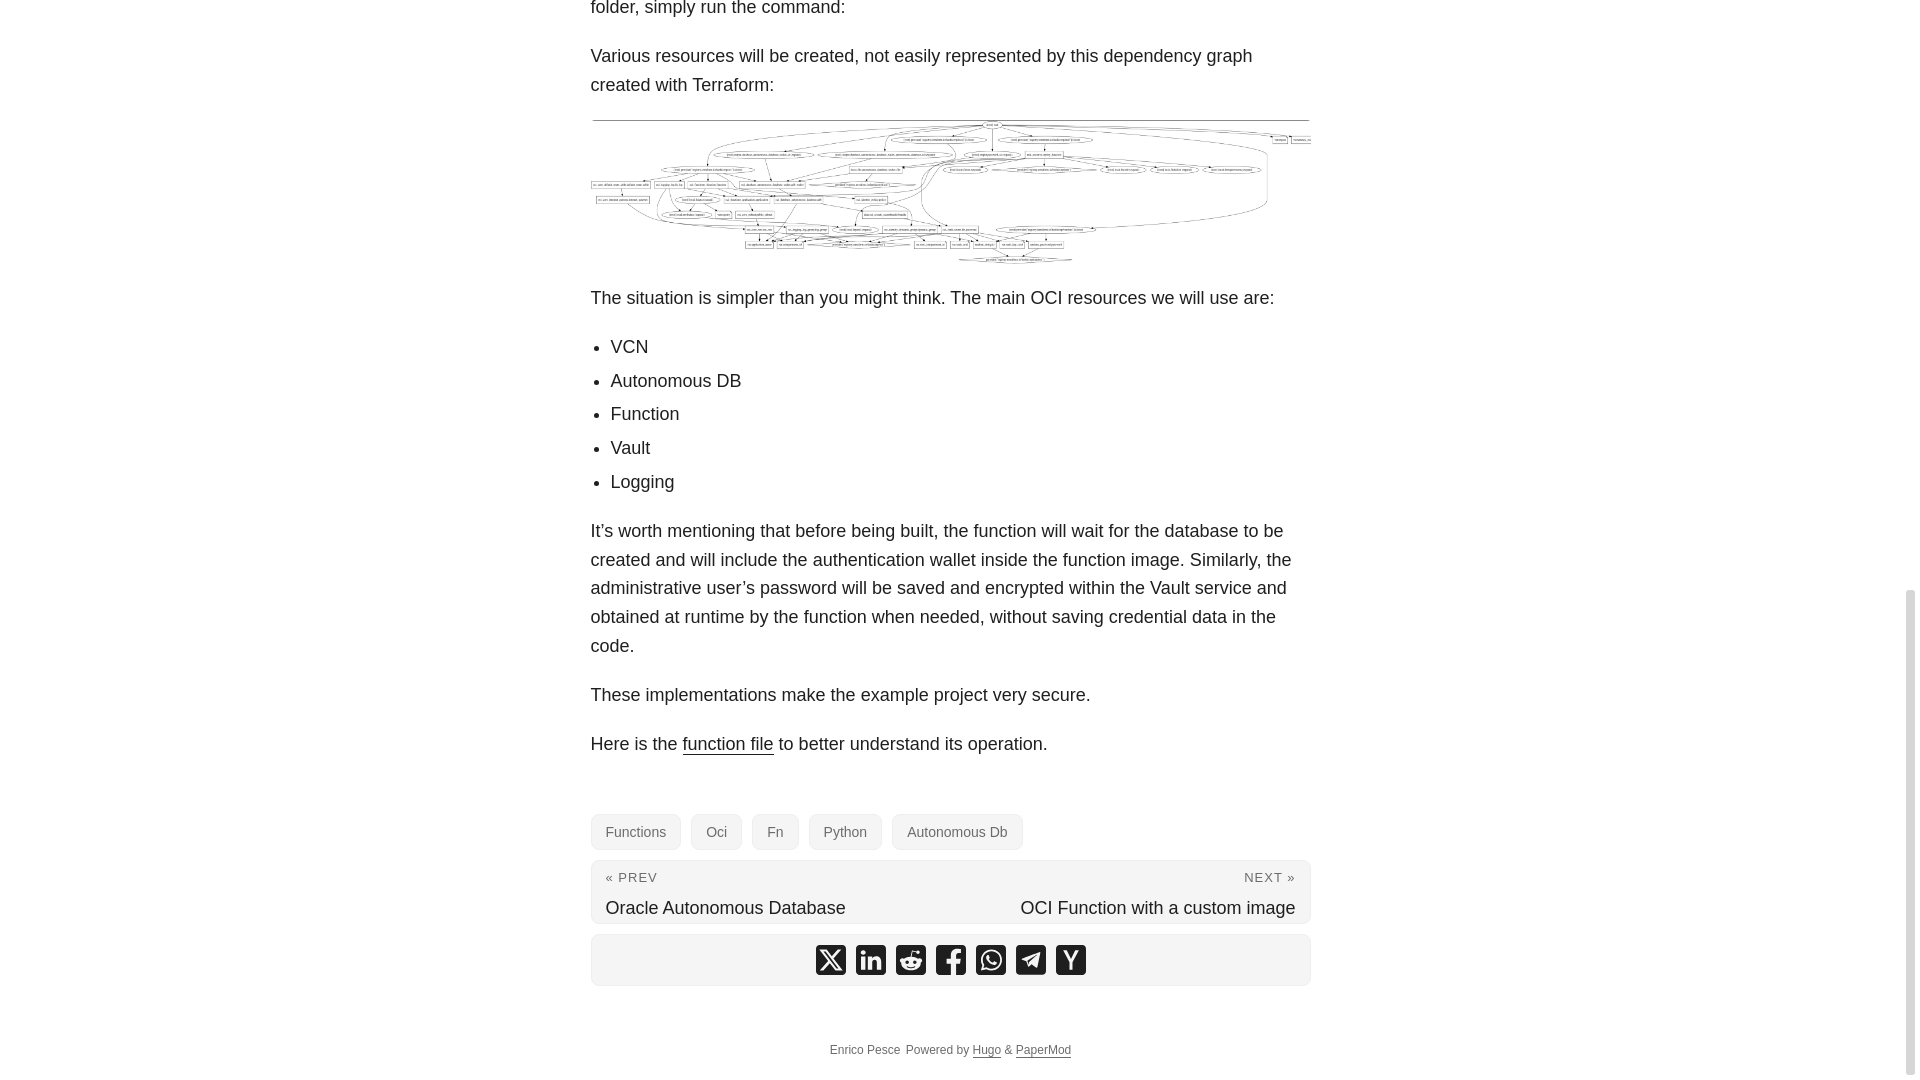  What do you see at coordinates (716, 832) in the screenshot?
I see `Oci` at bounding box center [716, 832].